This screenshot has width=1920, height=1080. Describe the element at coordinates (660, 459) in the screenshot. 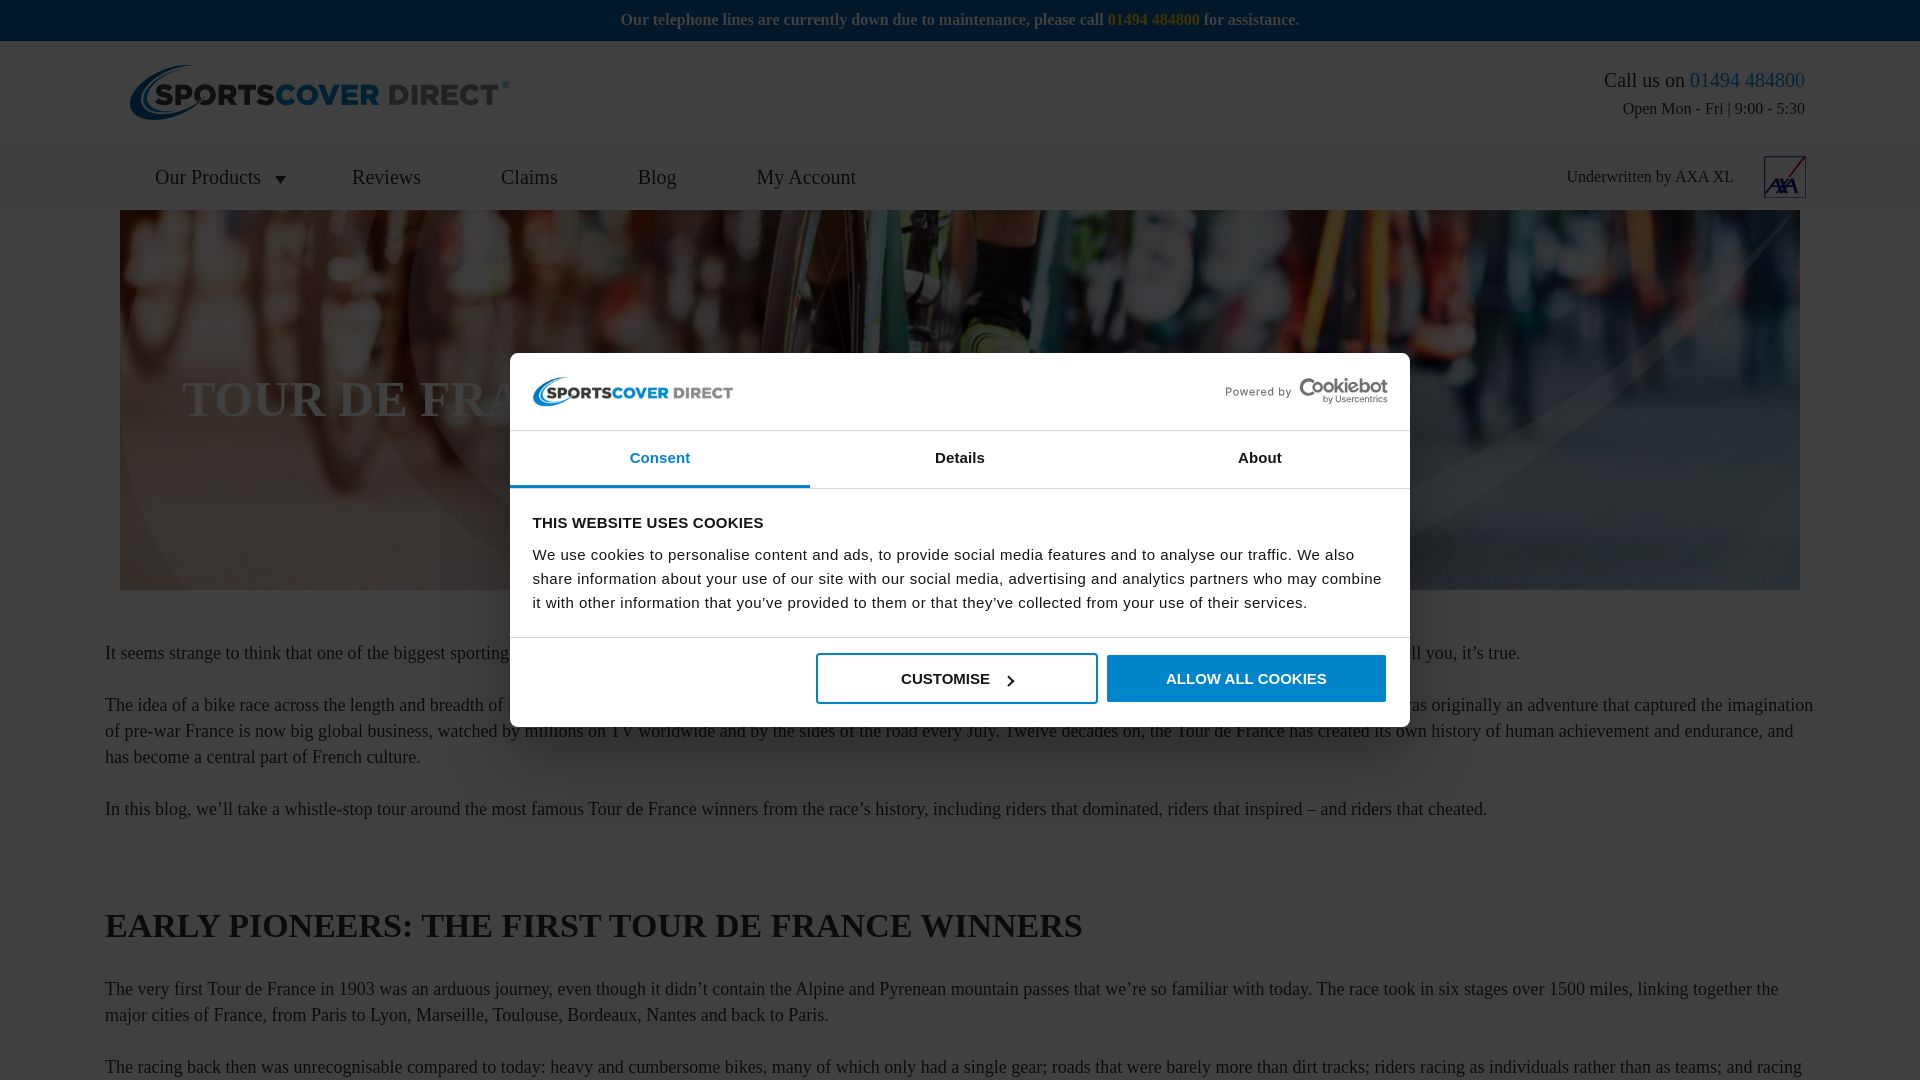

I see `Consent` at that location.